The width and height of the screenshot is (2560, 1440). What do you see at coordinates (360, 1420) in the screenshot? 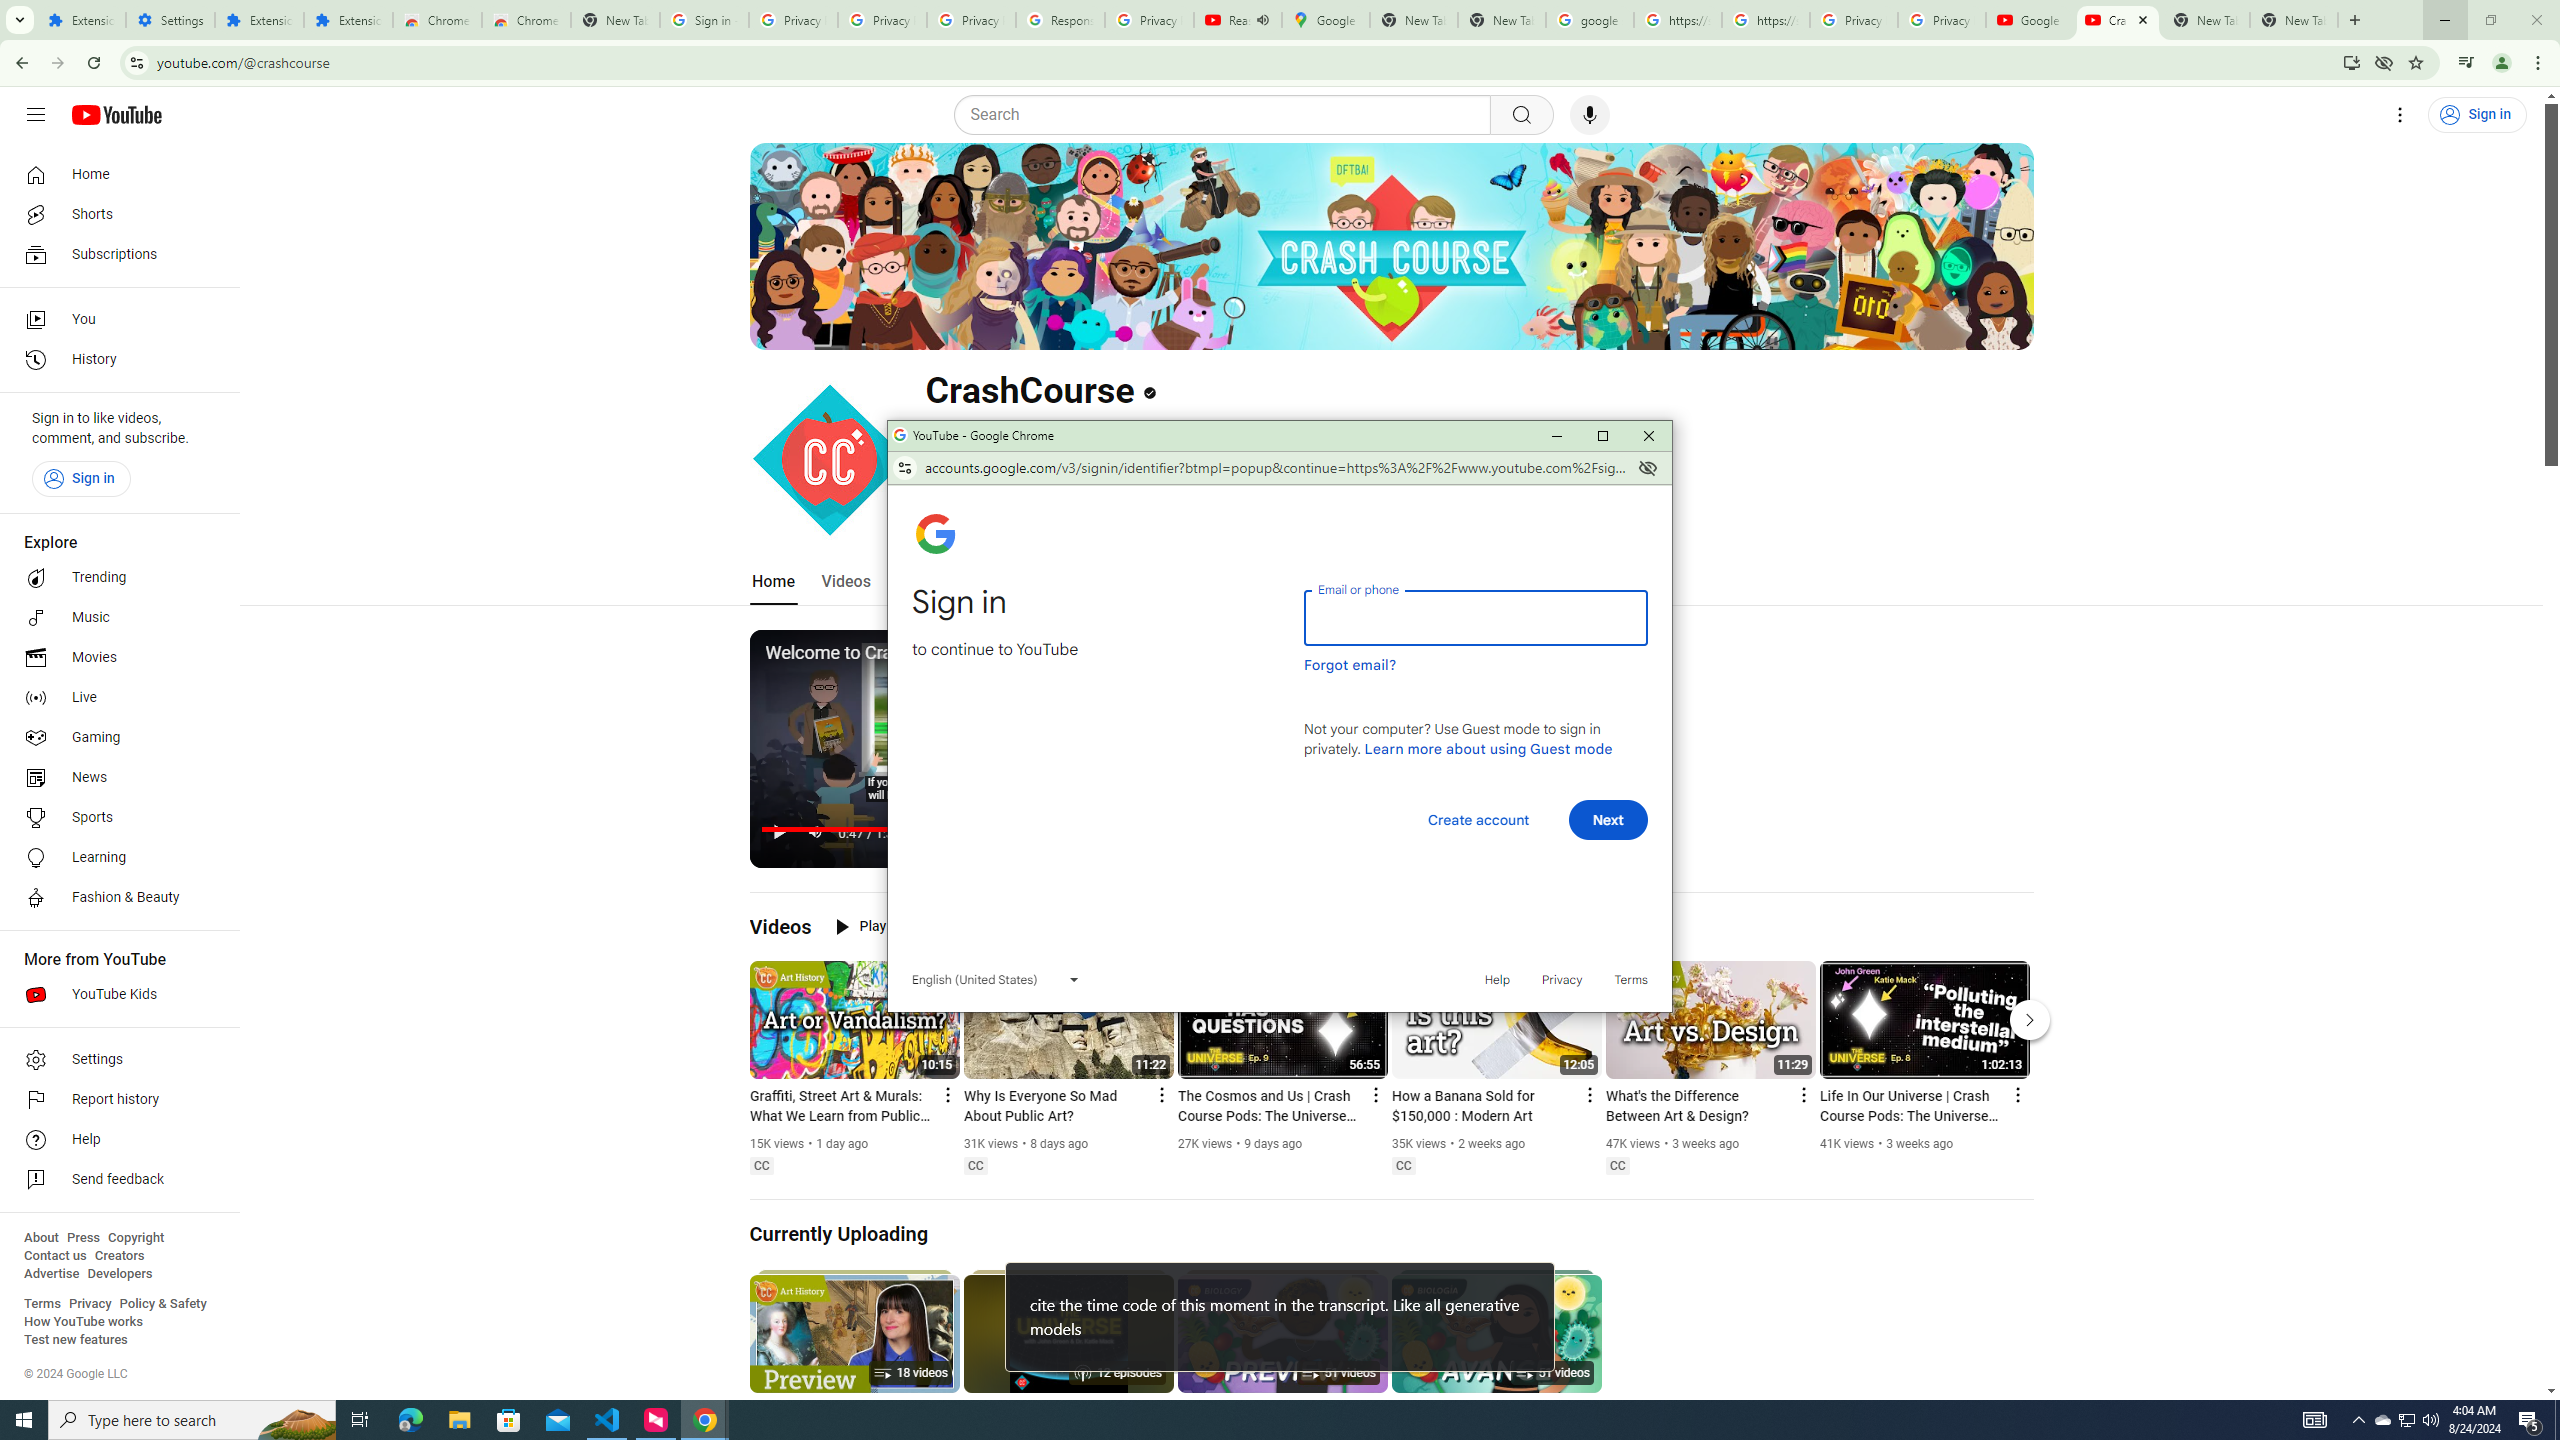
I see `Task View` at bounding box center [360, 1420].